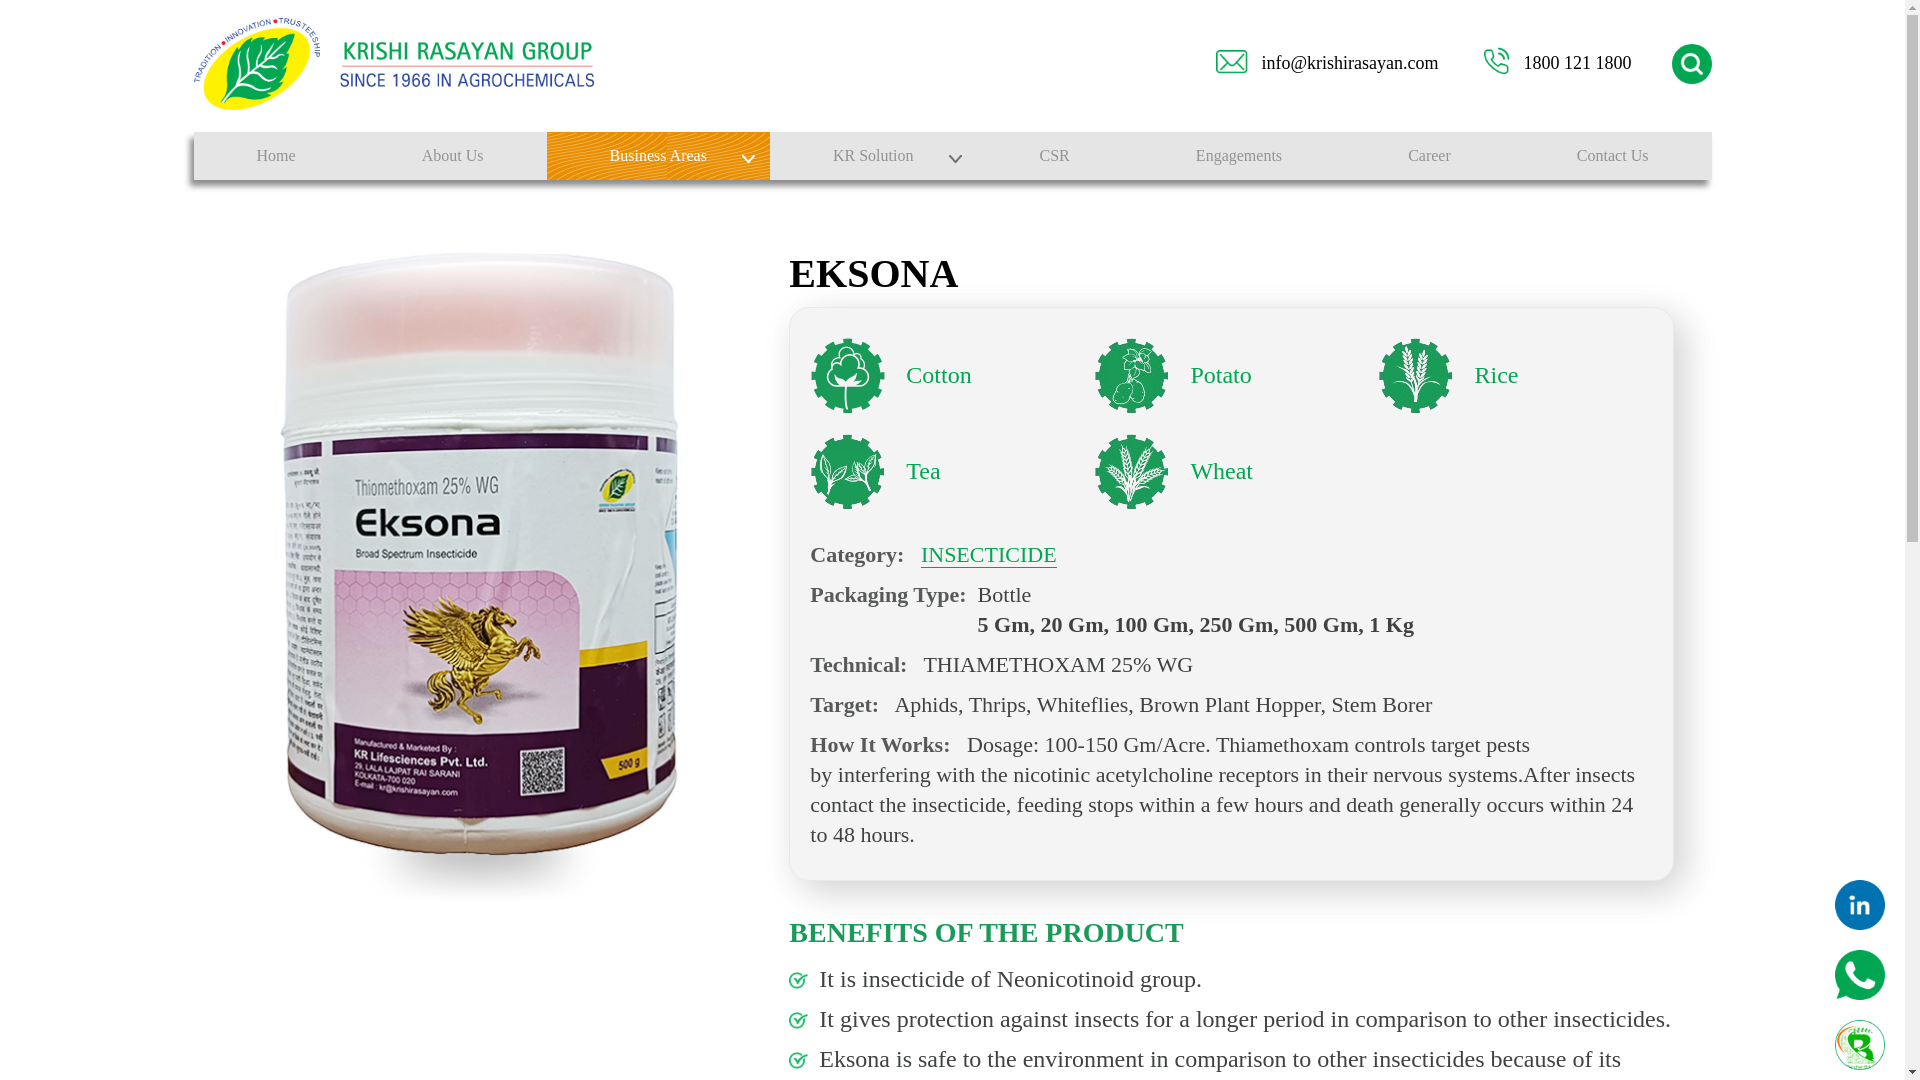 The image size is (1920, 1080). Describe the element at coordinates (276, 156) in the screenshot. I see `Home` at that location.